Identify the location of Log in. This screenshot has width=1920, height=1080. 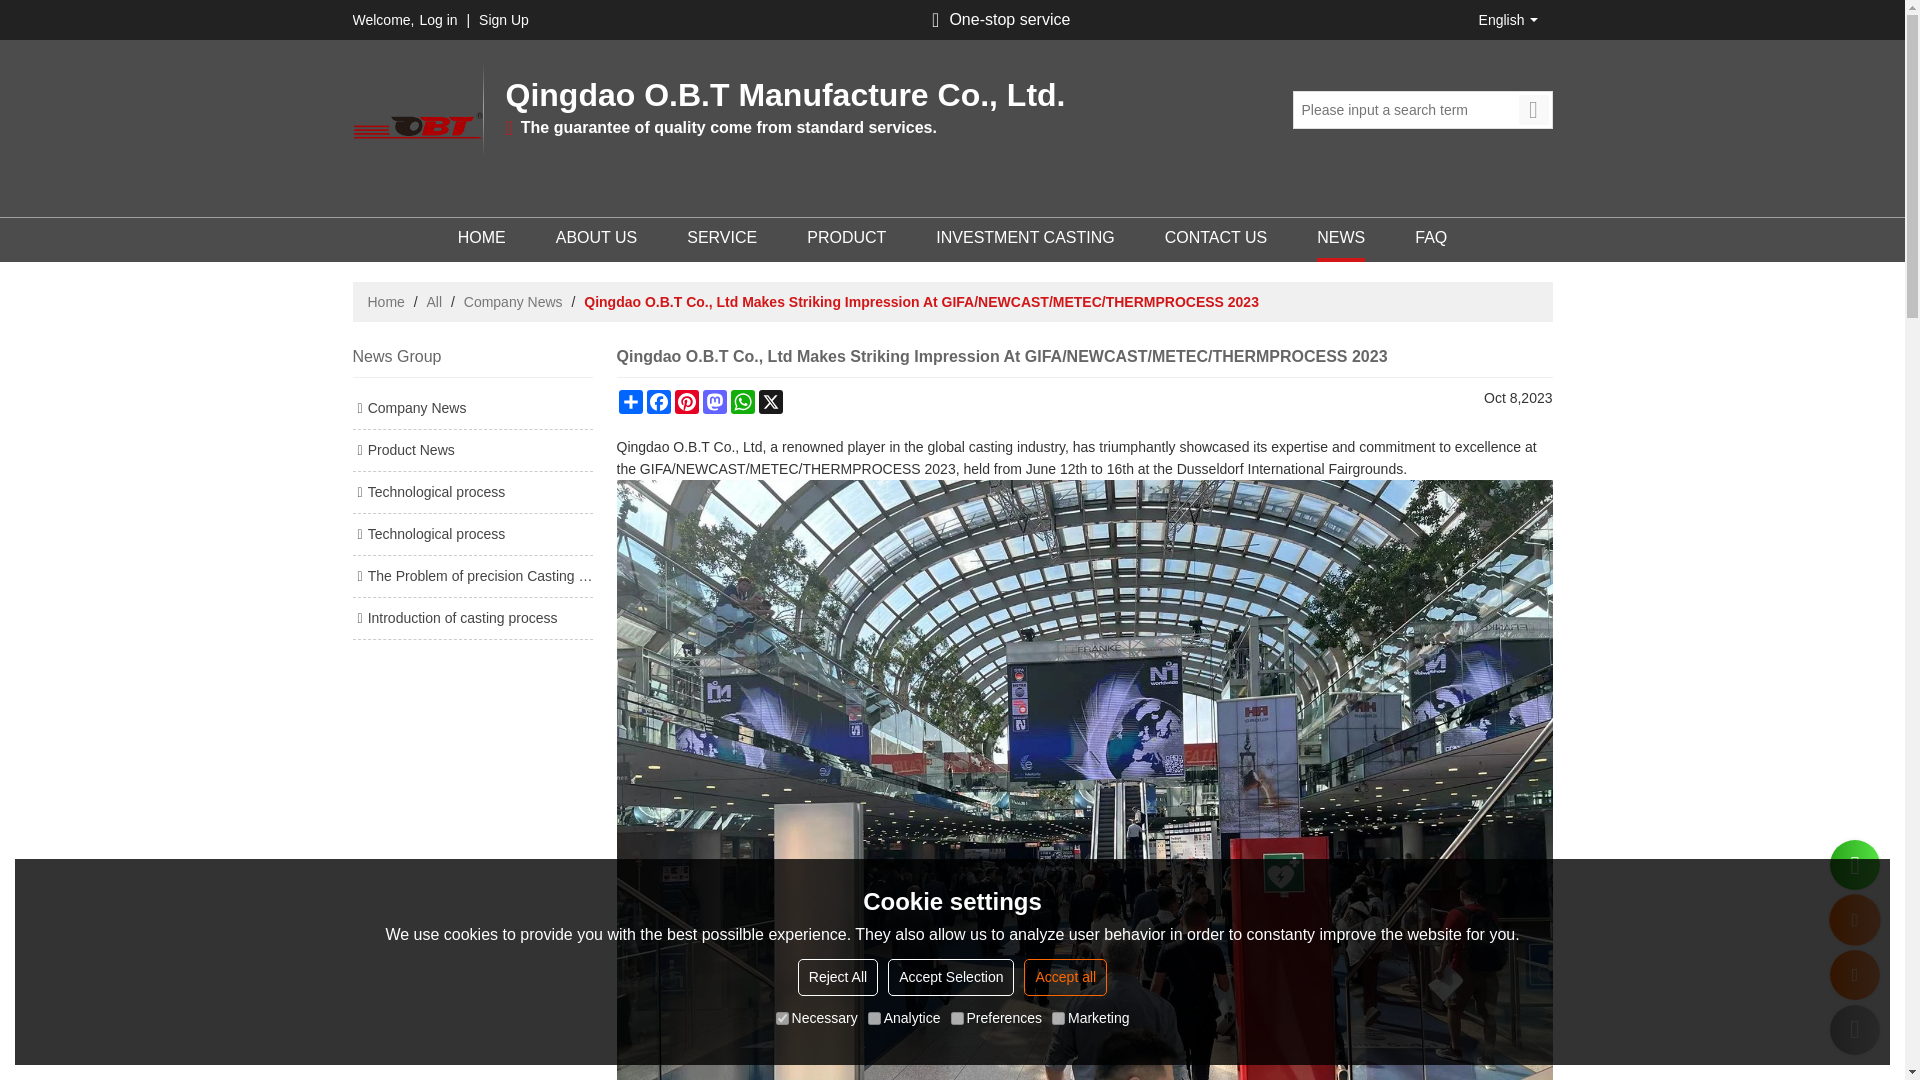
(437, 20).